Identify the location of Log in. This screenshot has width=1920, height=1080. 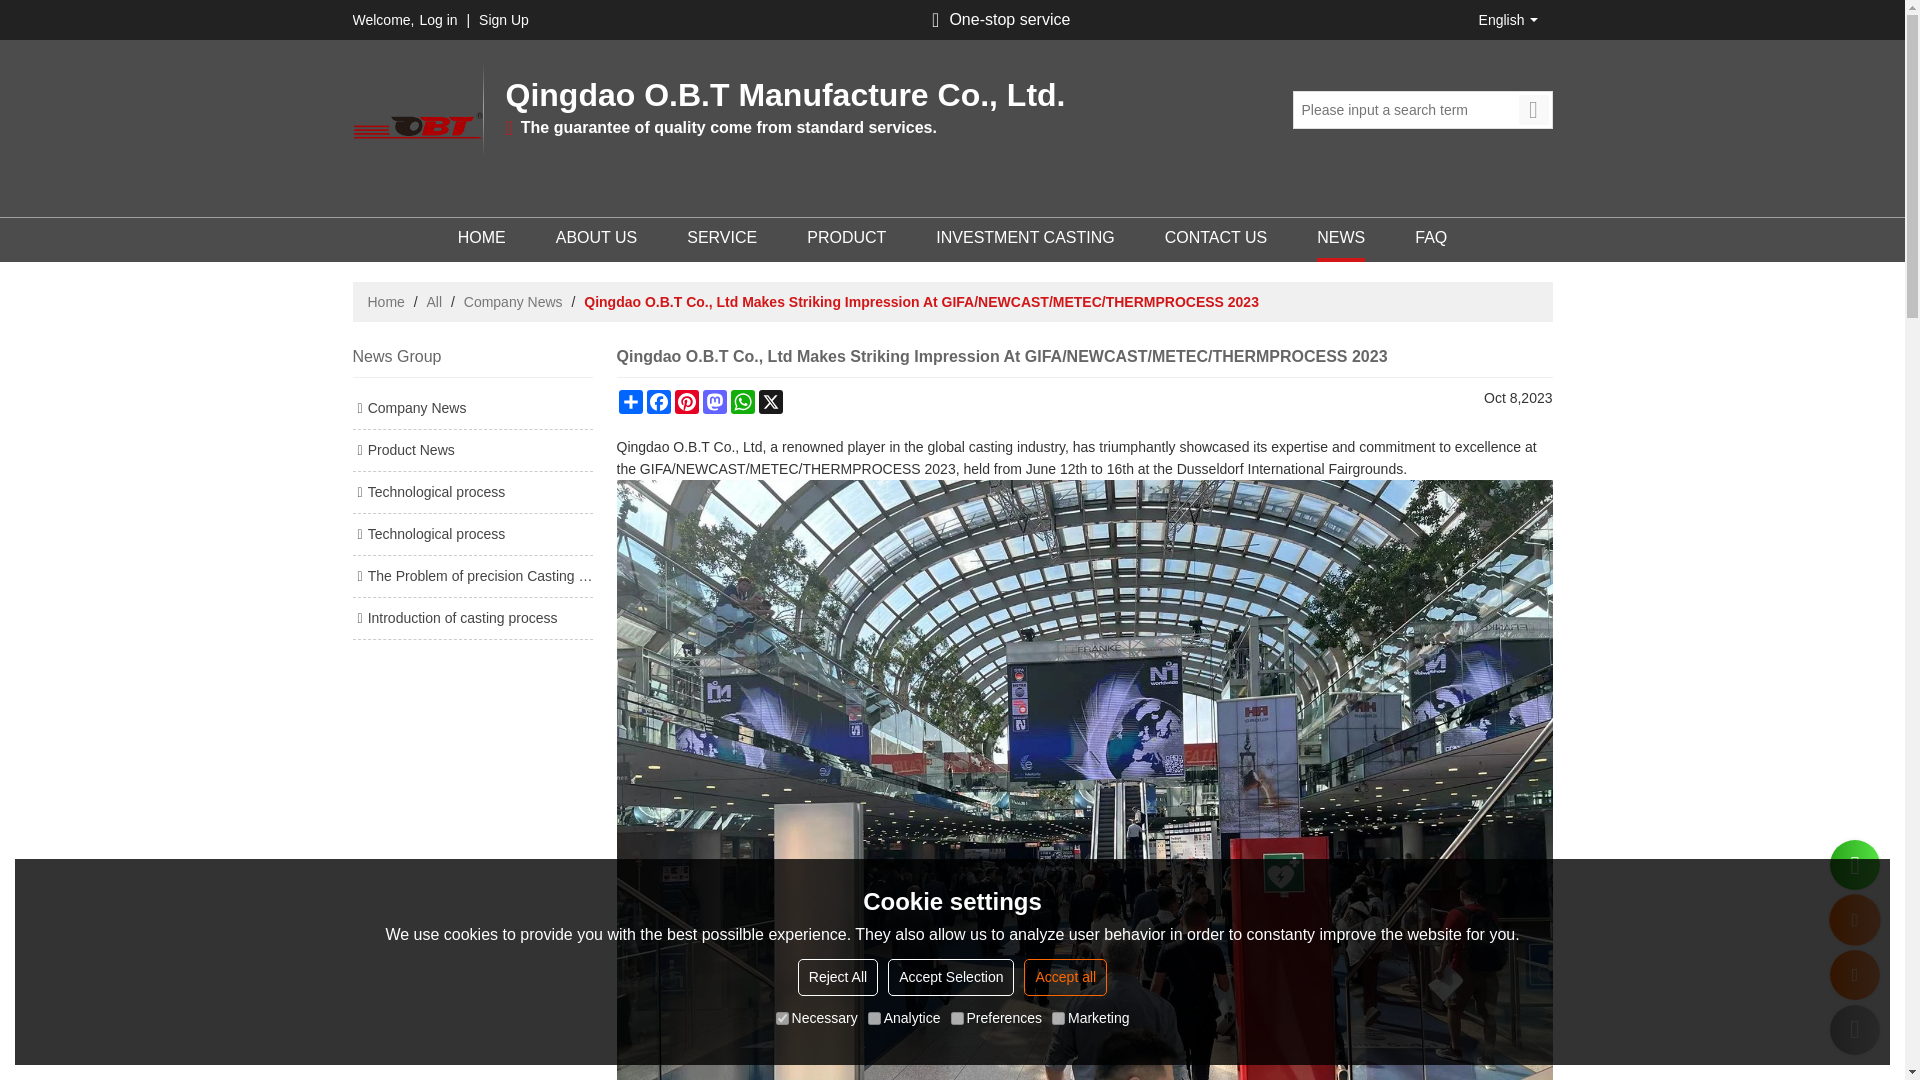
(437, 20).